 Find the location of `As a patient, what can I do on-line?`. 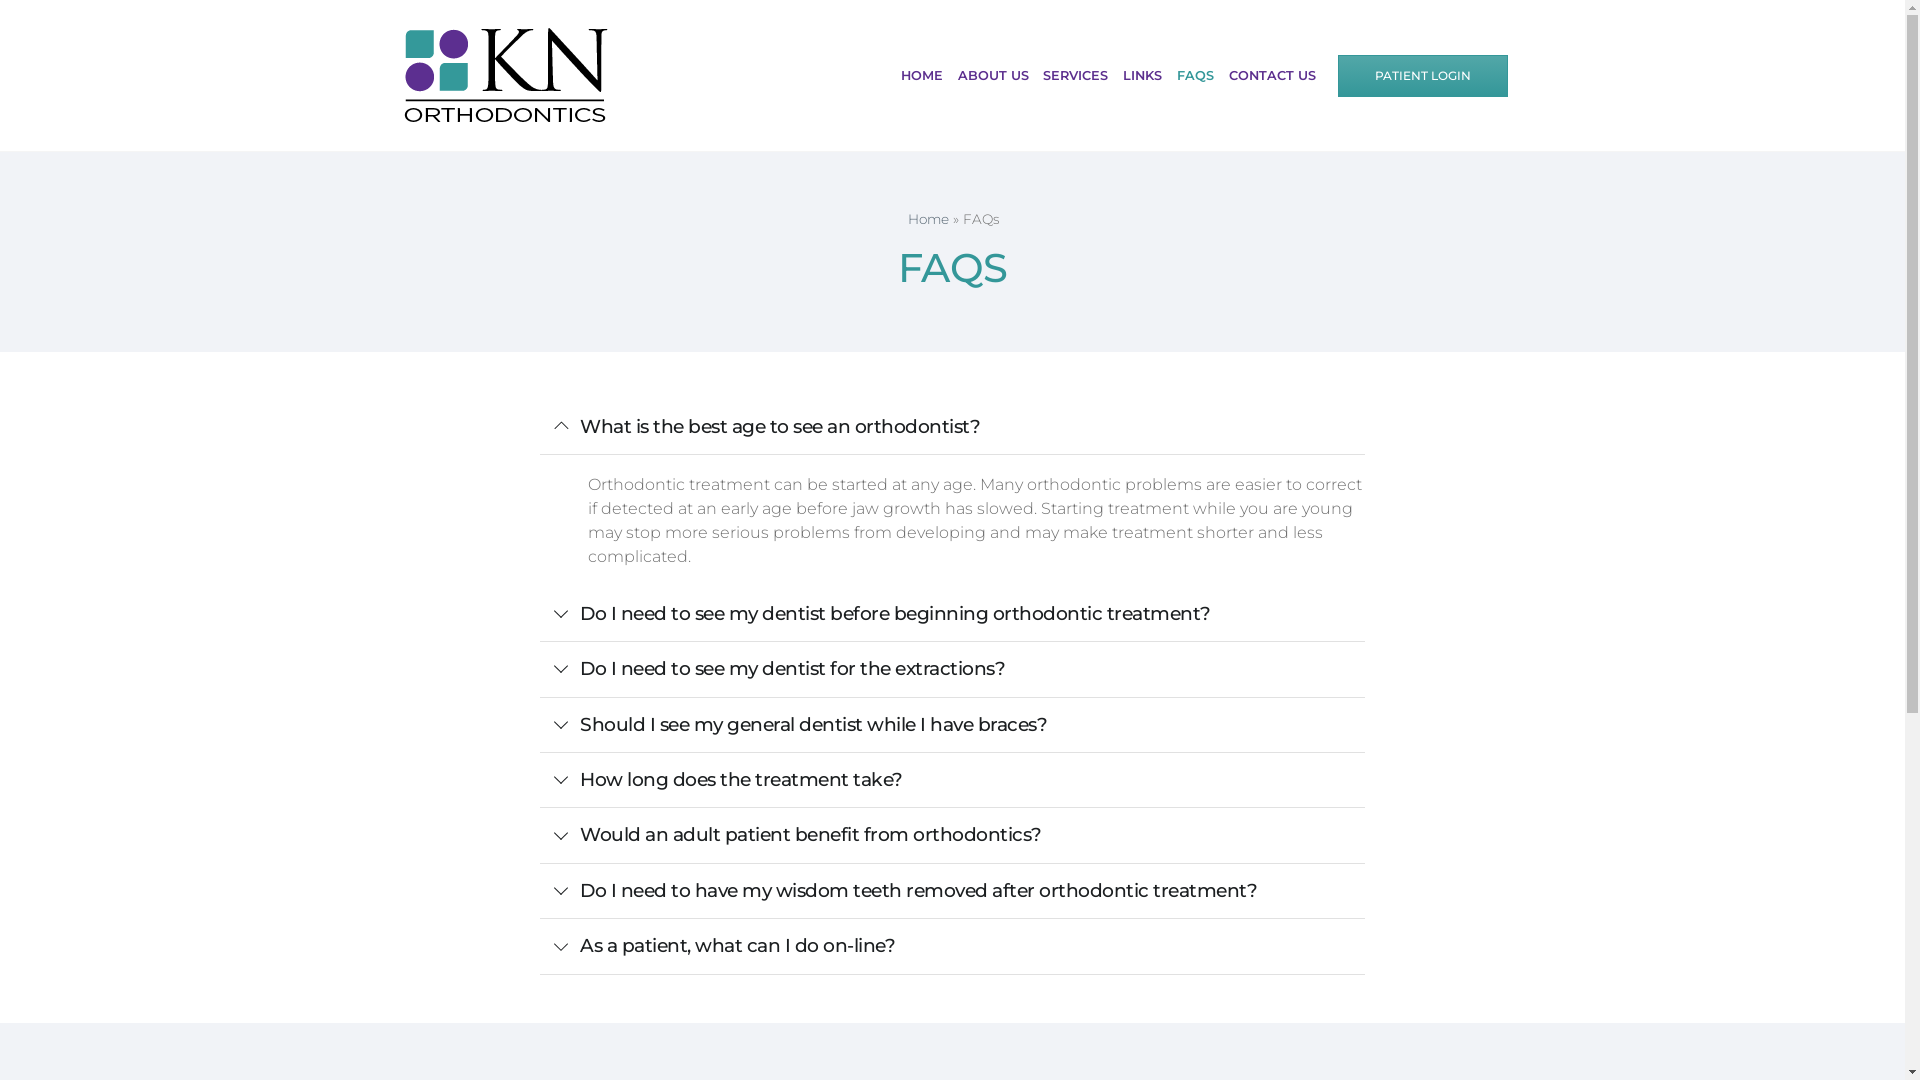

As a patient, what can I do on-line? is located at coordinates (952, 946).